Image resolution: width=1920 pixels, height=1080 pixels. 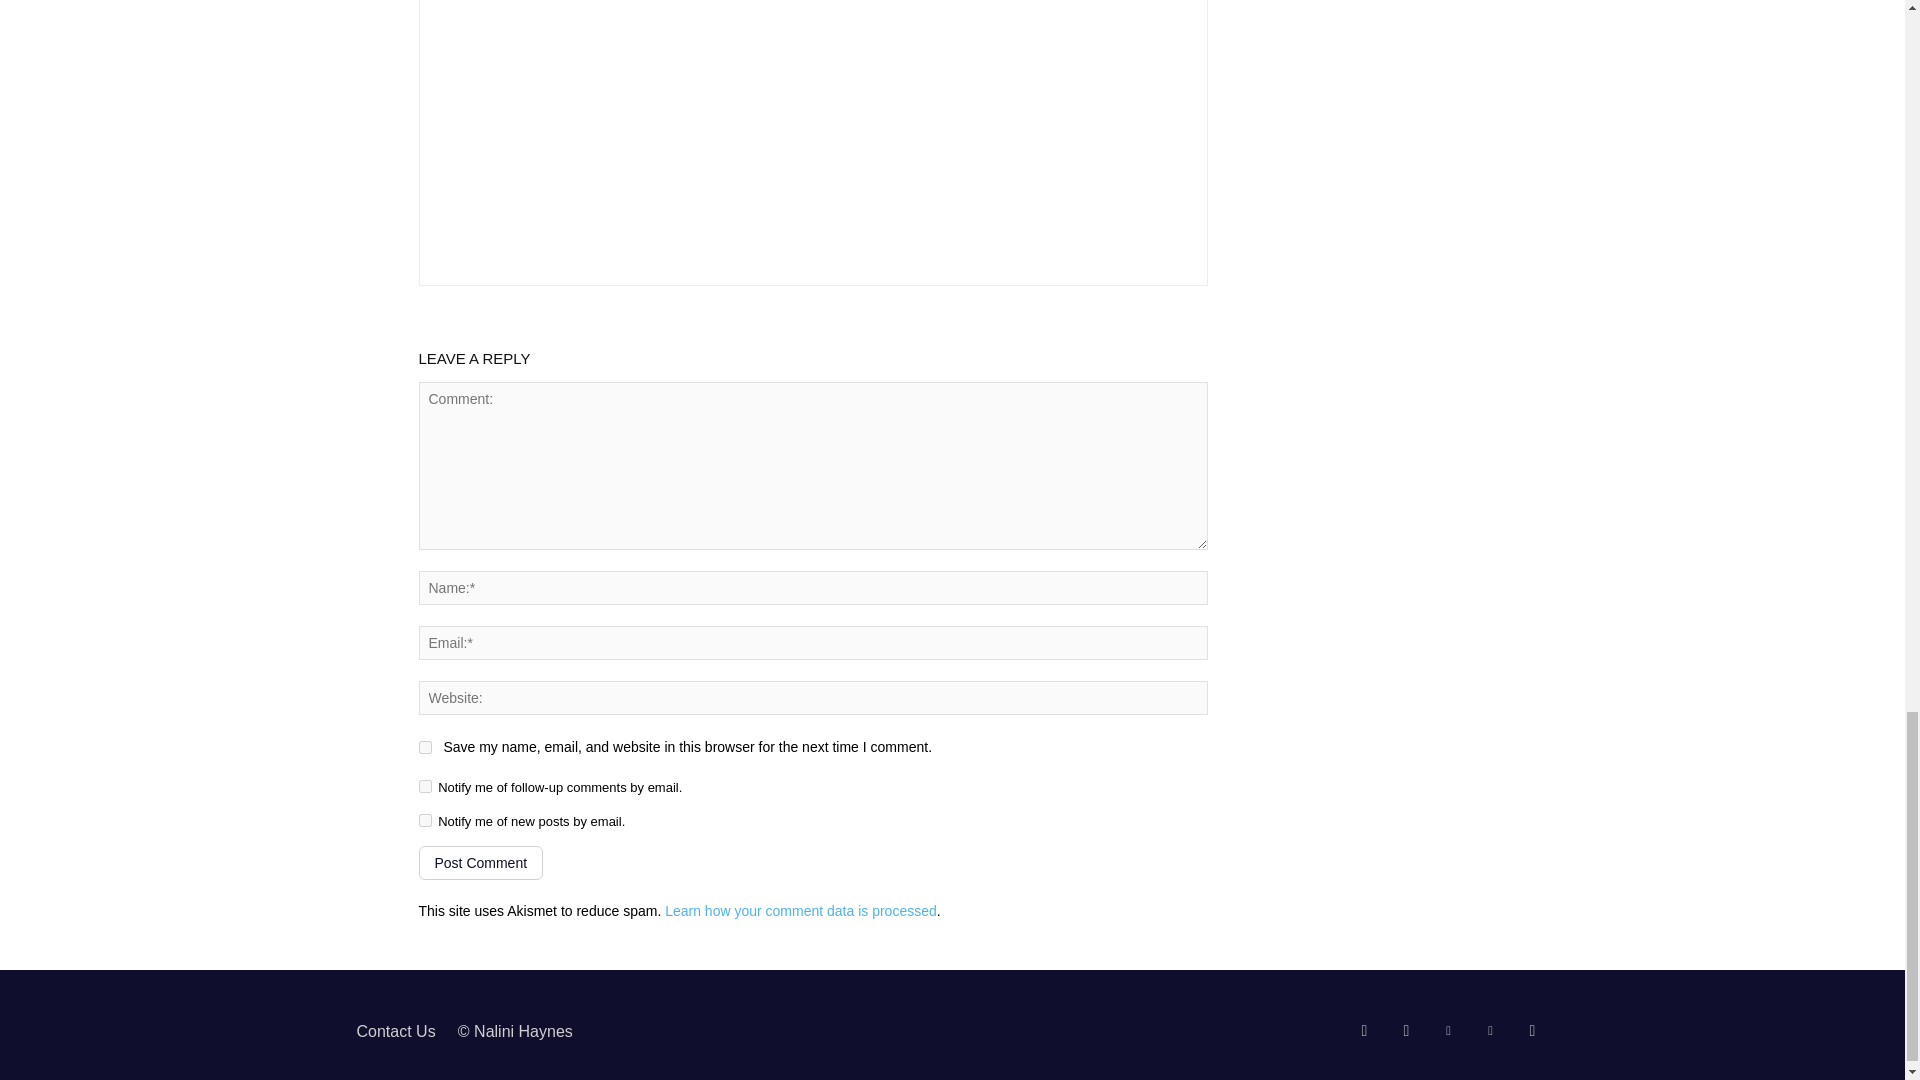 I want to click on Post Comment, so click(x=480, y=862).